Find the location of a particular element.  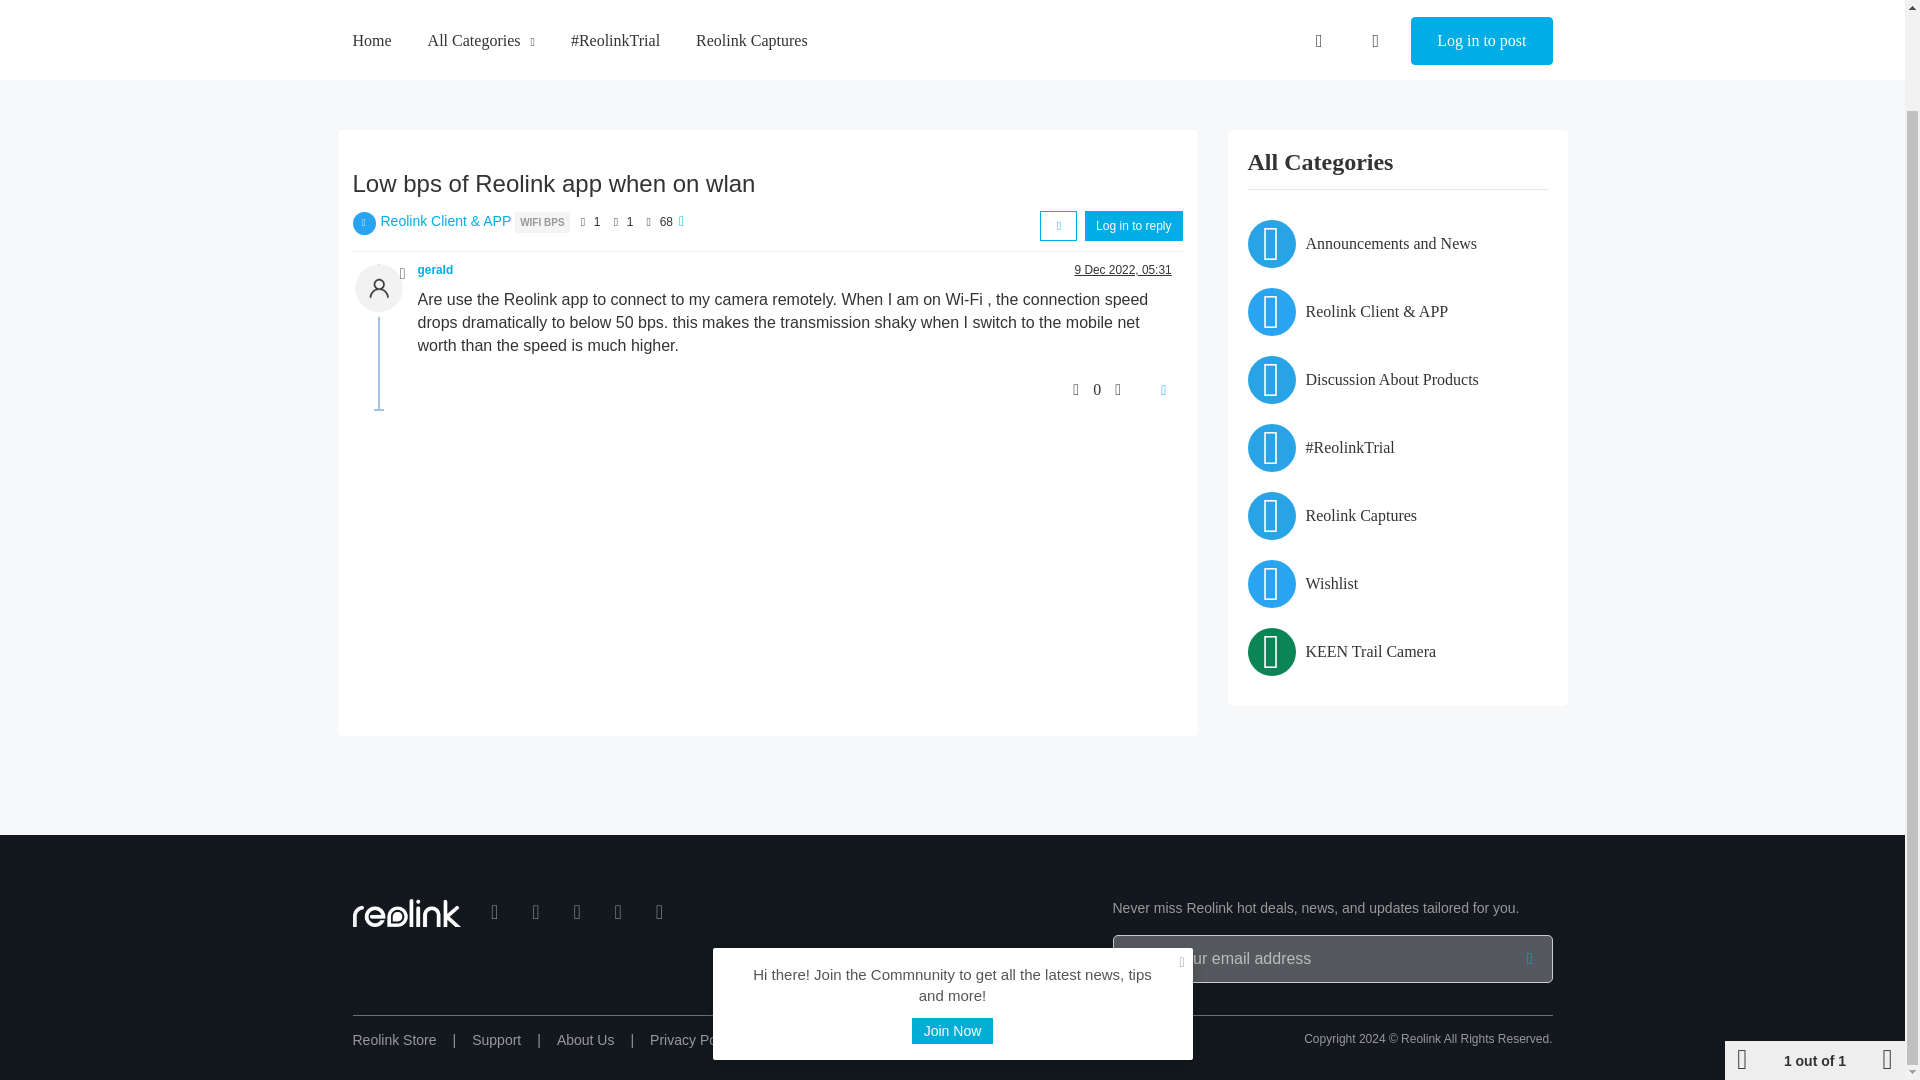

gerald is located at coordinates (436, 270).